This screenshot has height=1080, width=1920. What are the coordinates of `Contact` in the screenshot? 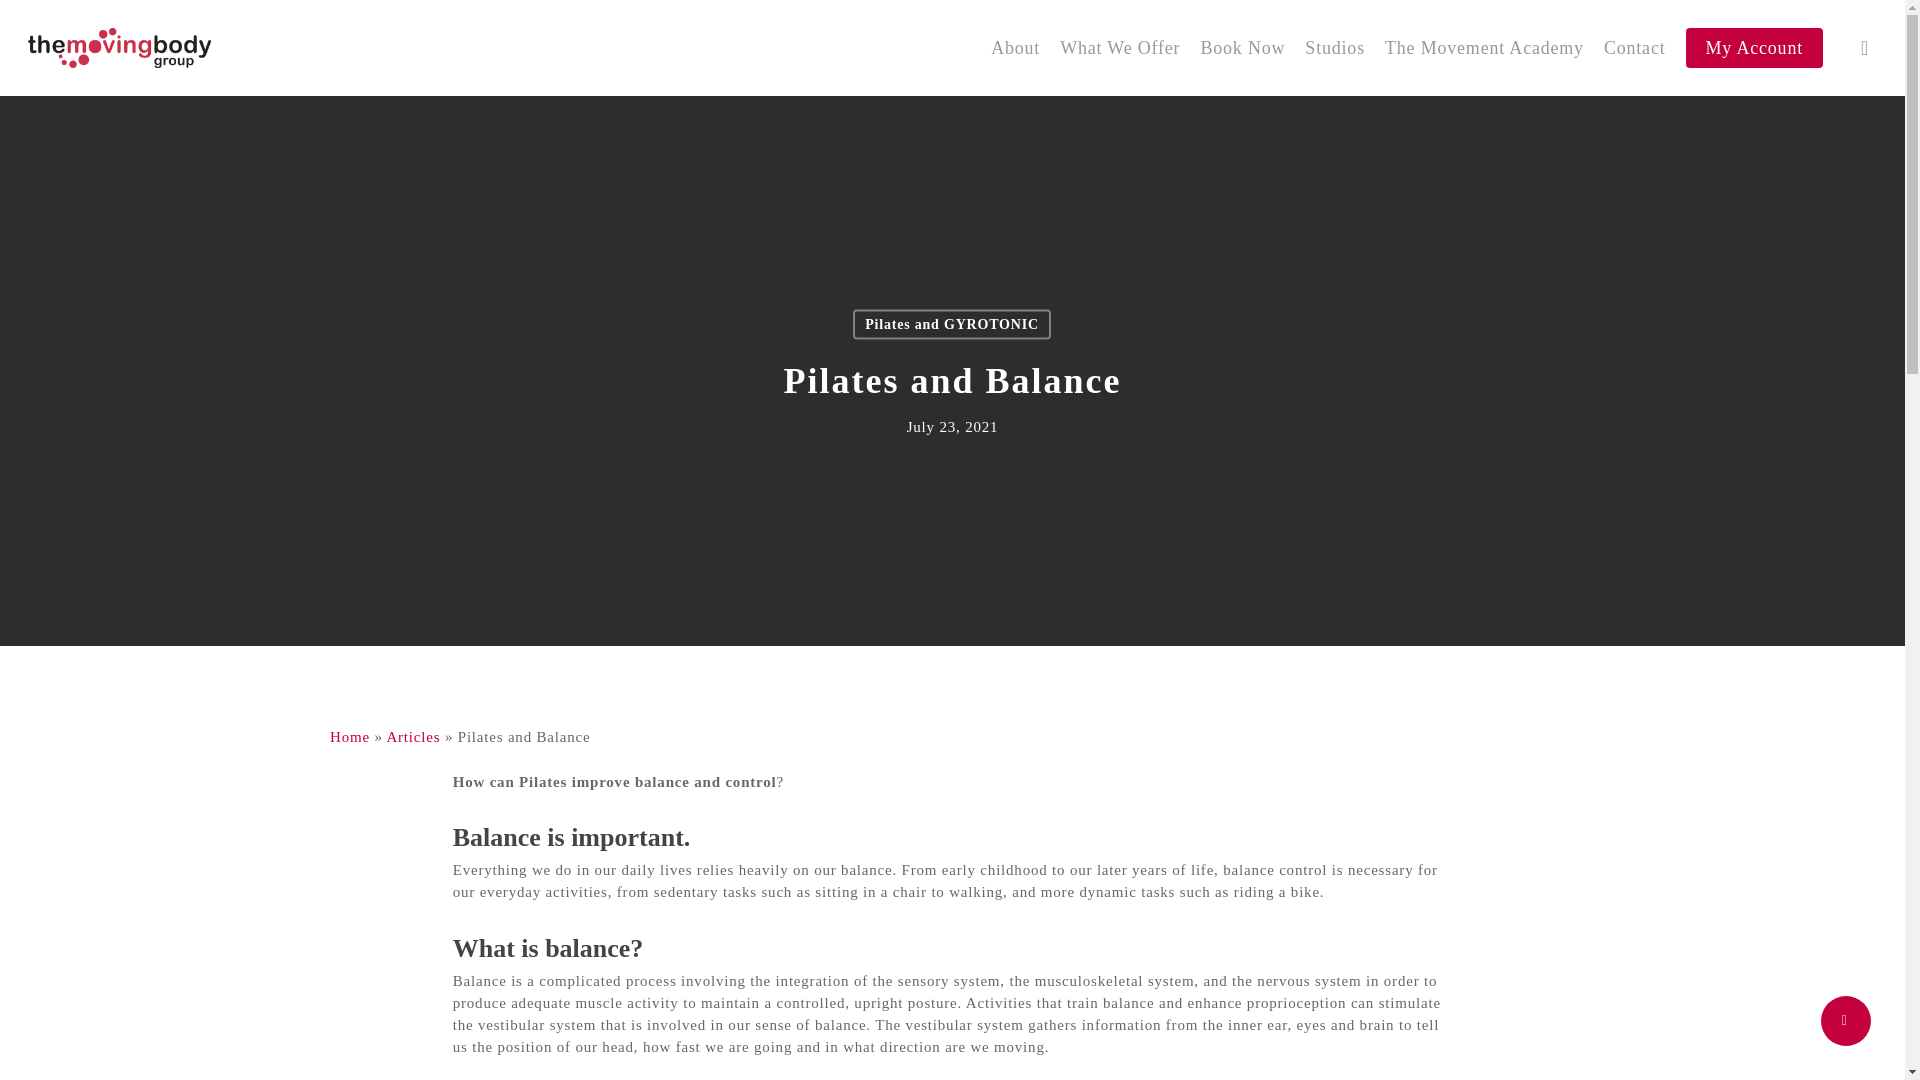 It's located at (1634, 48).